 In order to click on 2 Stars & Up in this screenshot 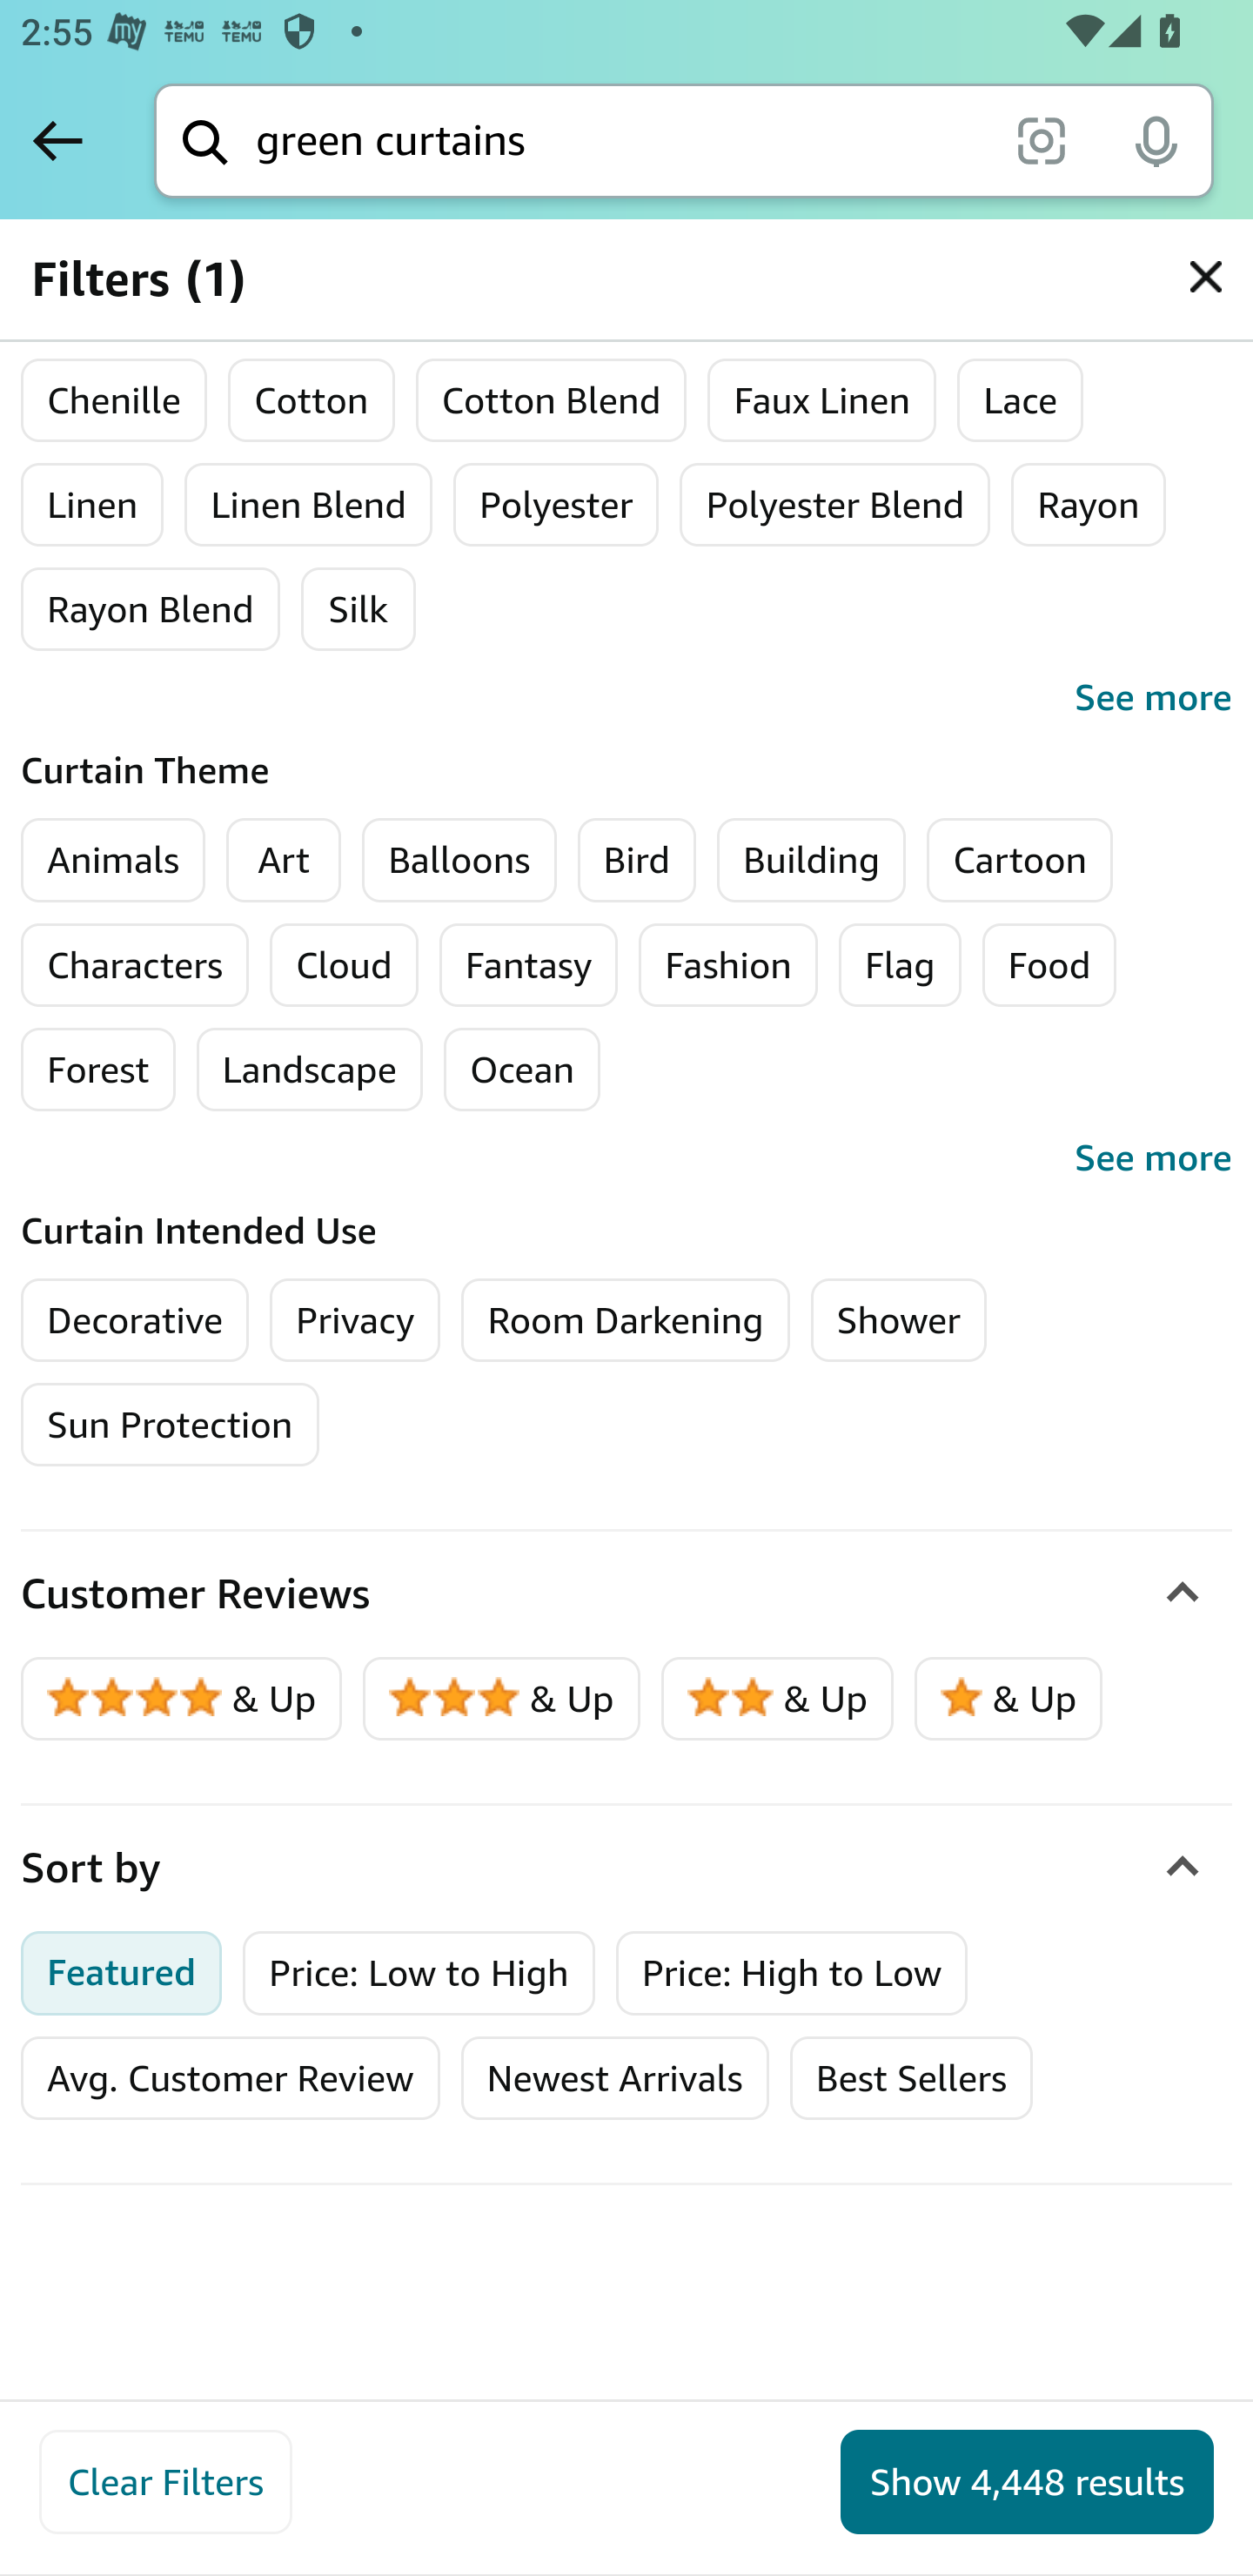, I will do `click(778, 1699)`.